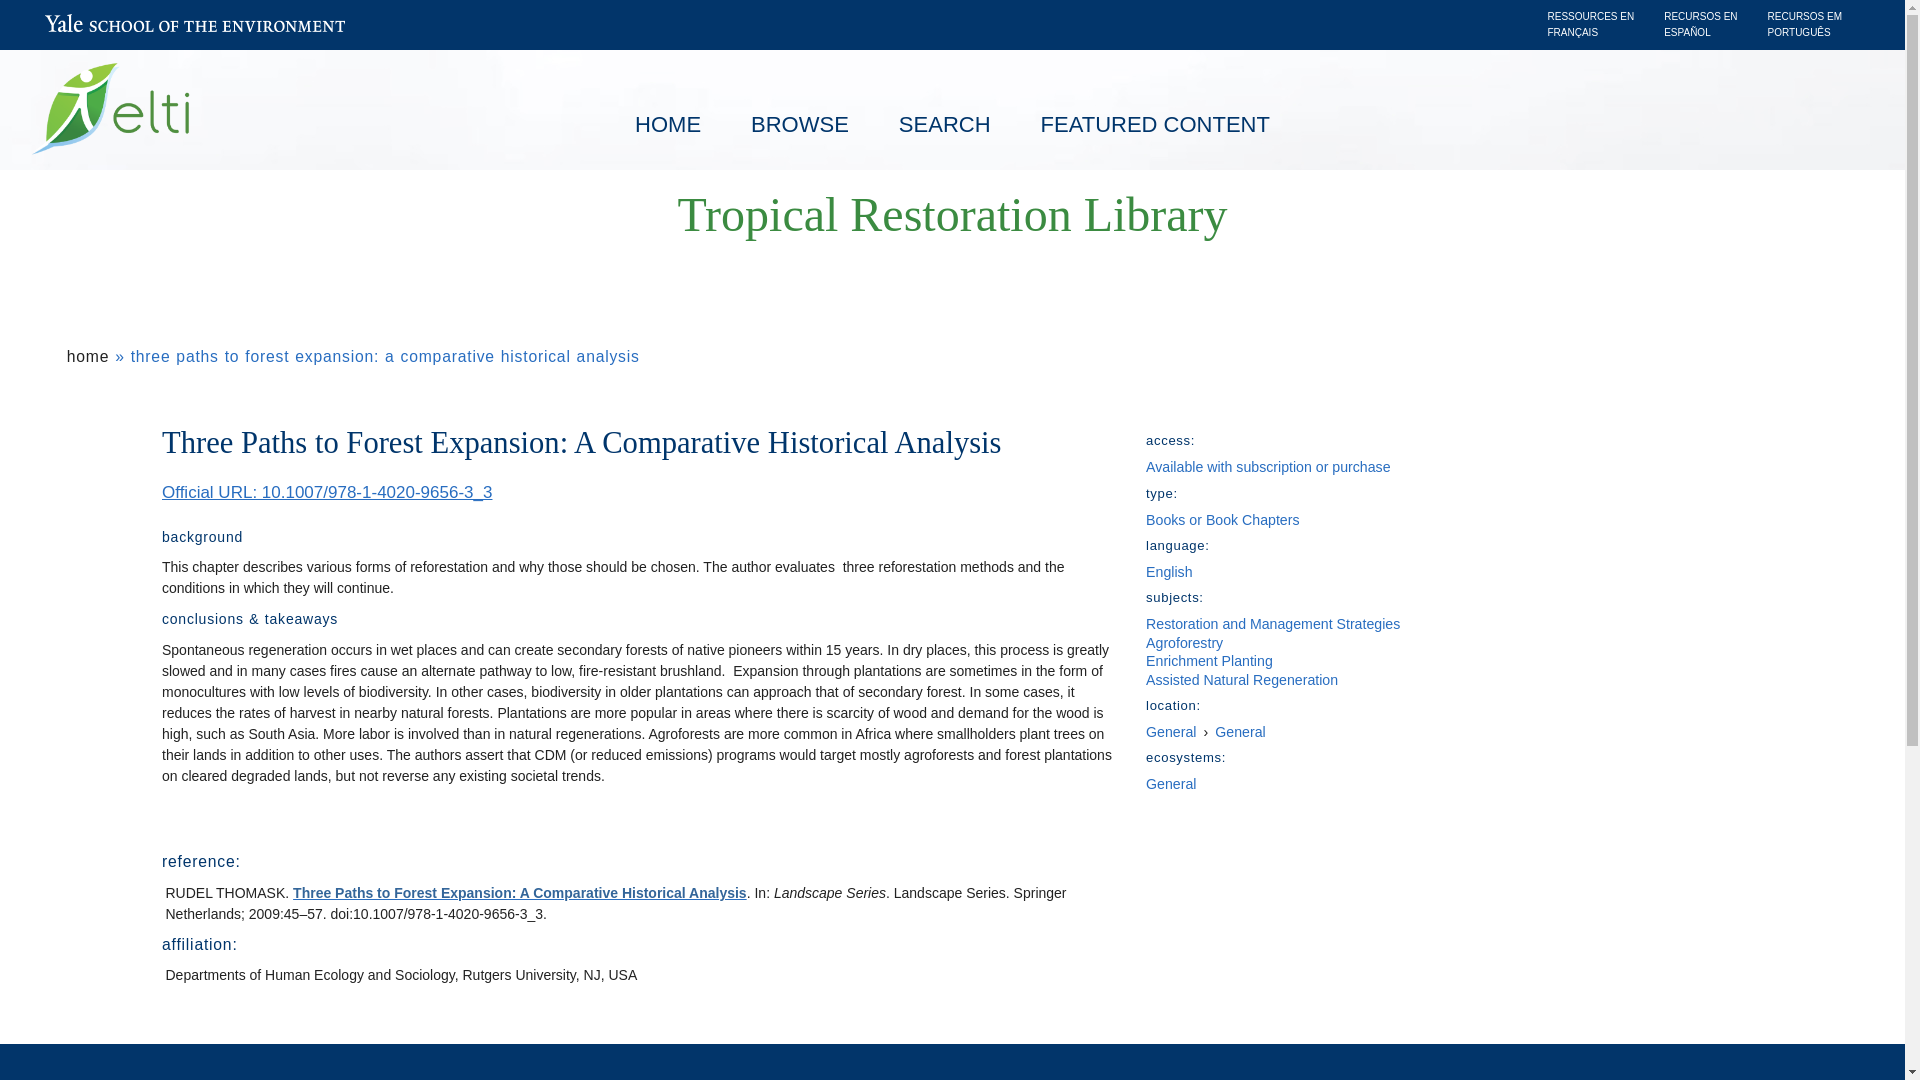 This screenshot has height=1080, width=1920. Describe the element at coordinates (1209, 660) in the screenshot. I see `Enrichment Planting` at that location.